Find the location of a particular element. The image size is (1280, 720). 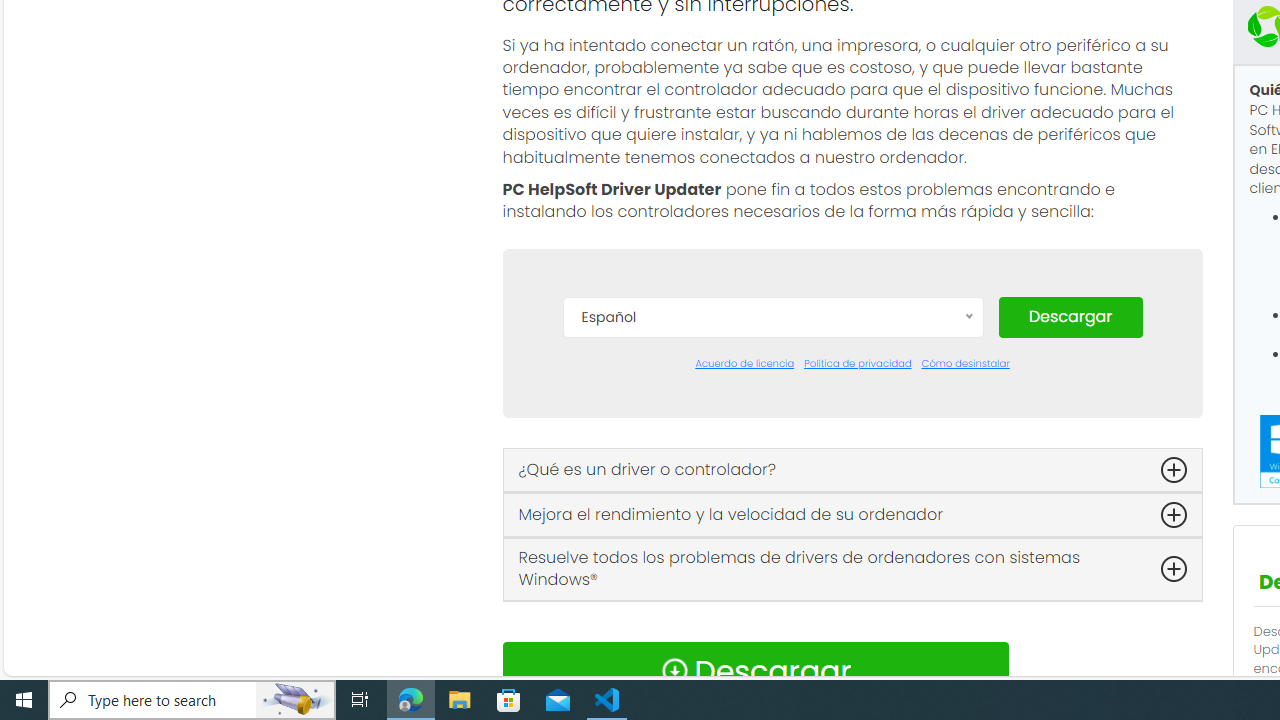

Dansk is located at coordinates (772, 412).